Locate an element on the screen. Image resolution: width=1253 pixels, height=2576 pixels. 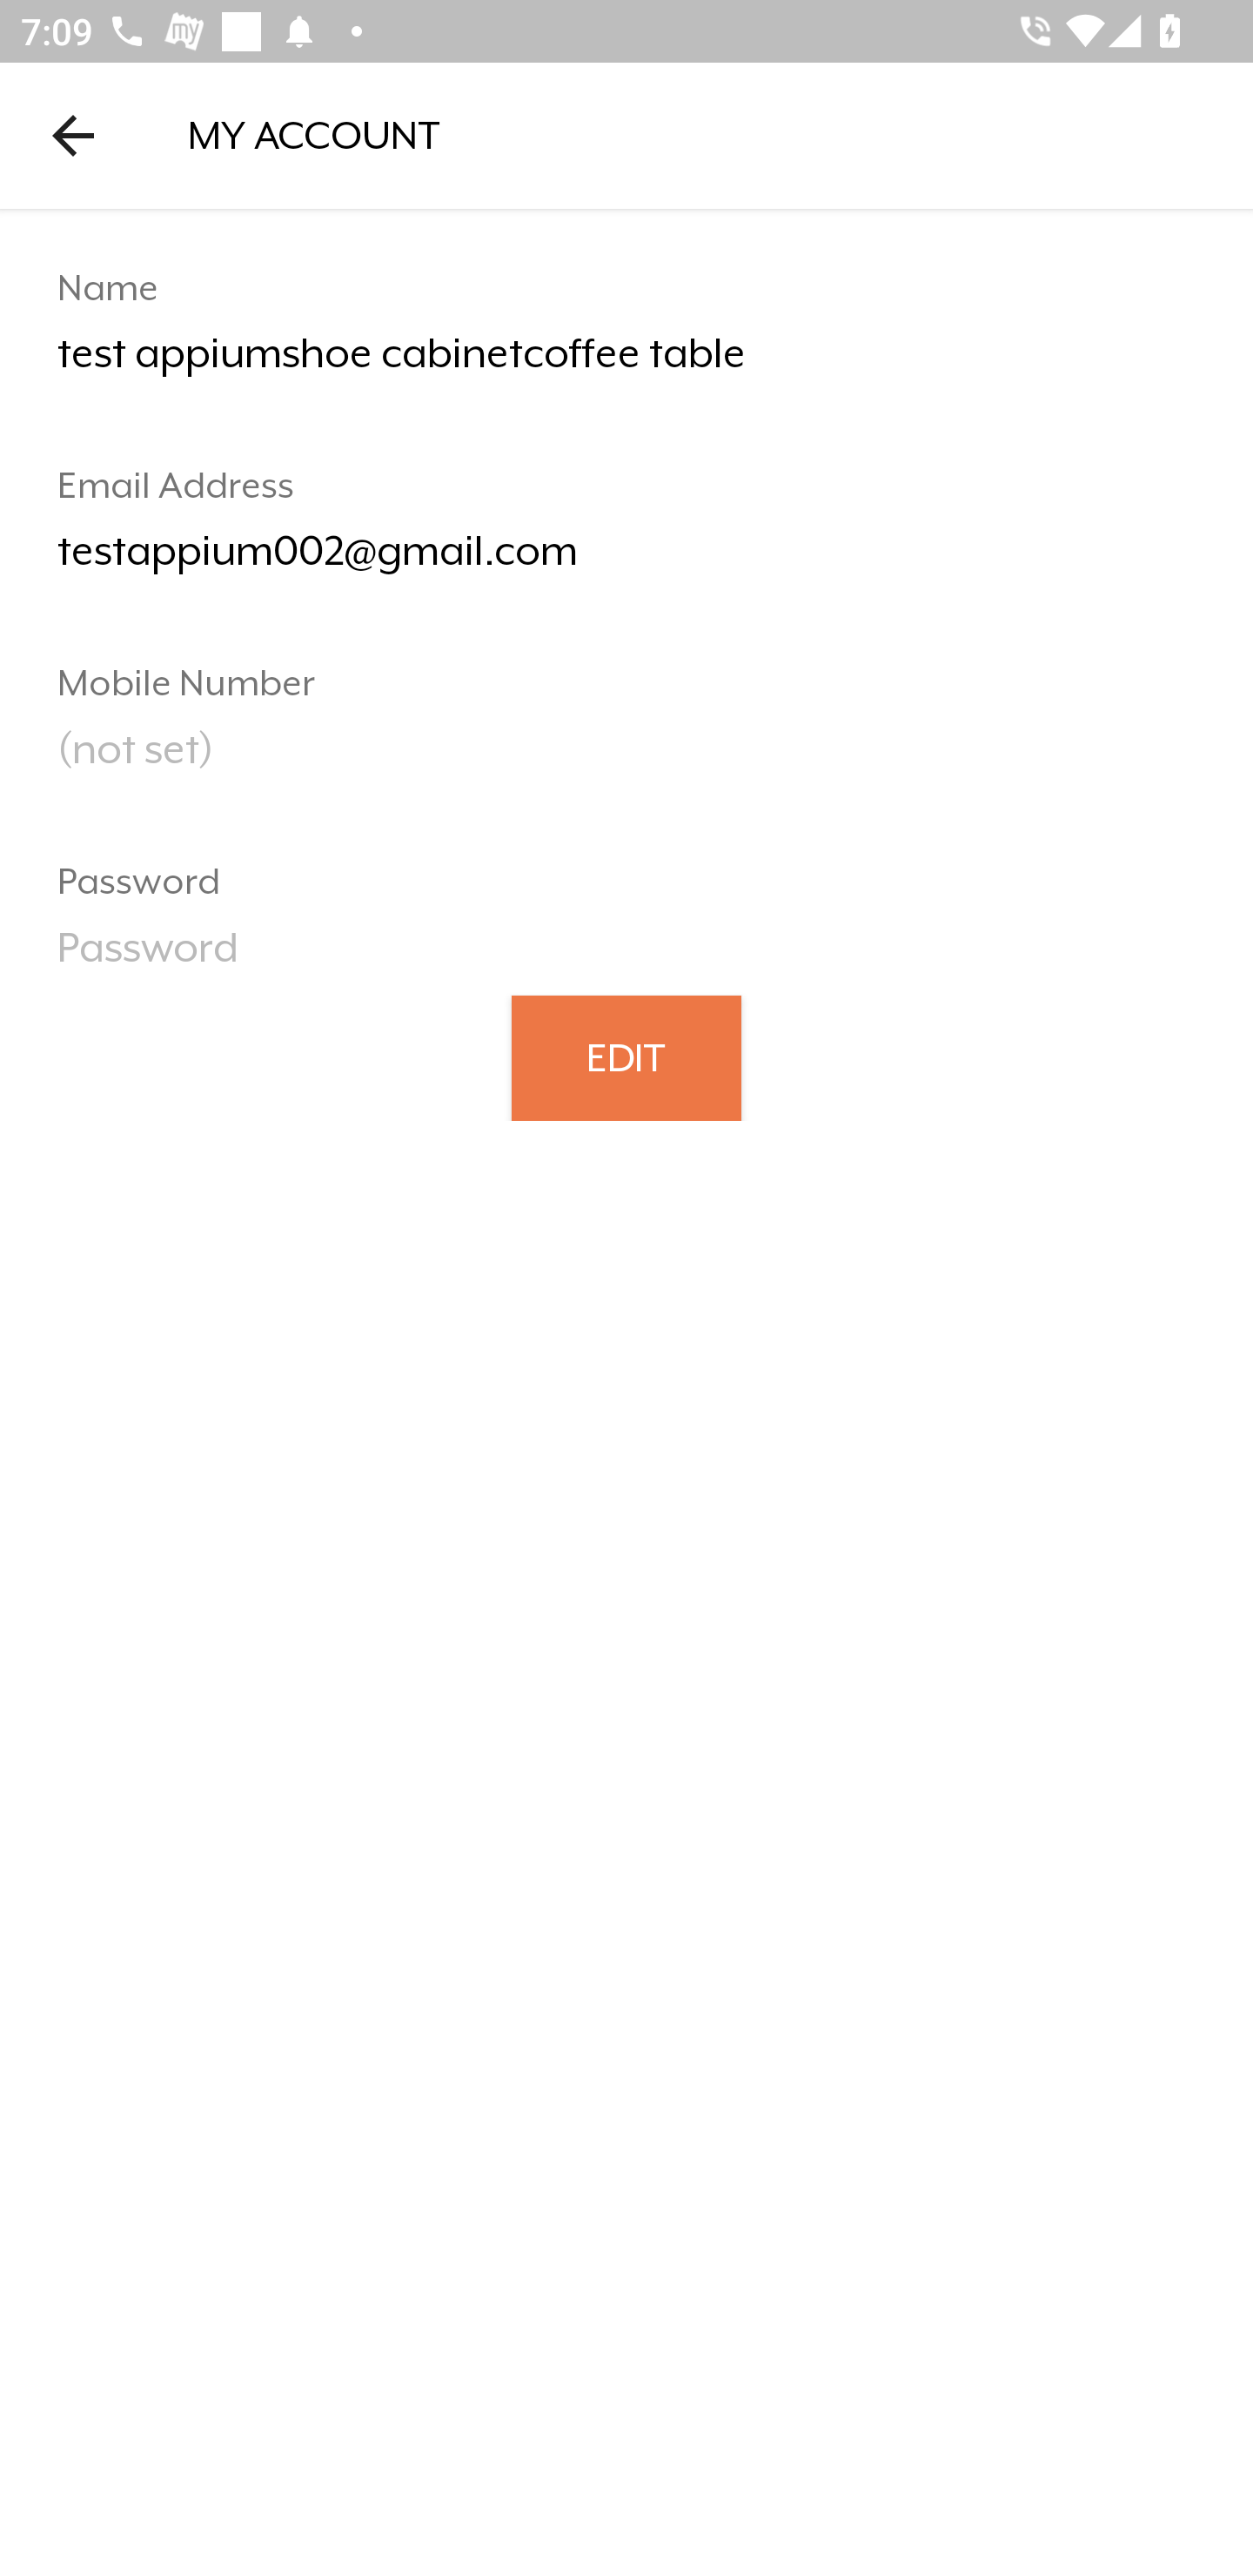
testappium002@gmail.com is located at coordinates (626, 562).